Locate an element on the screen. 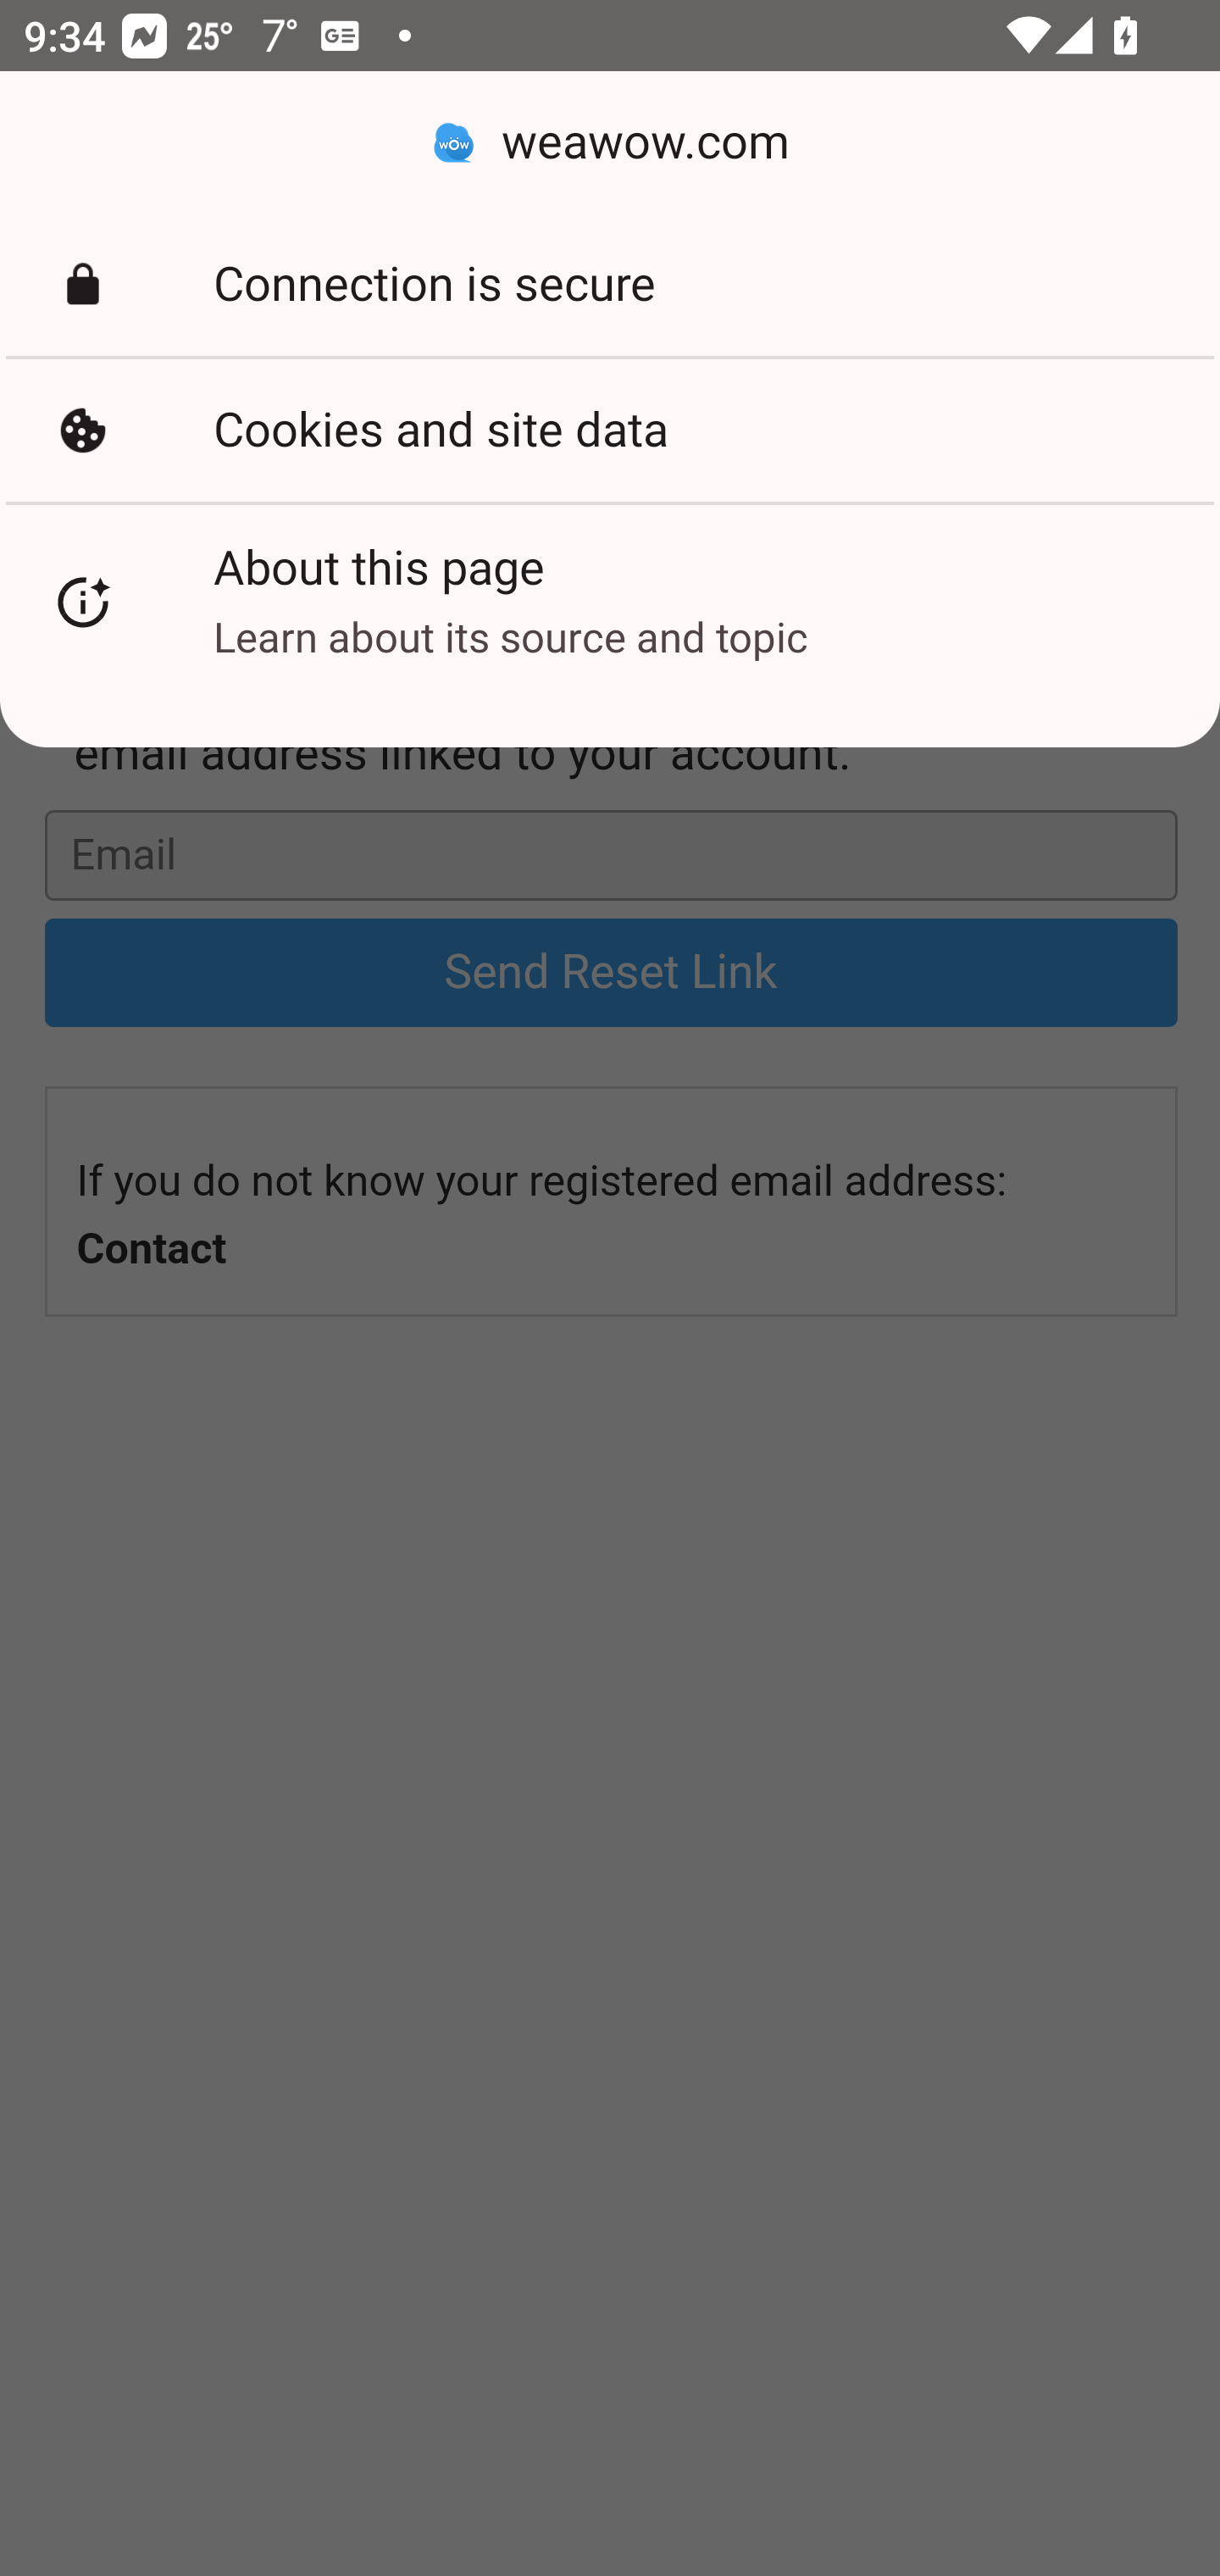 This screenshot has width=1220, height=2576. Connection is secure is located at coordinates (610, 285).